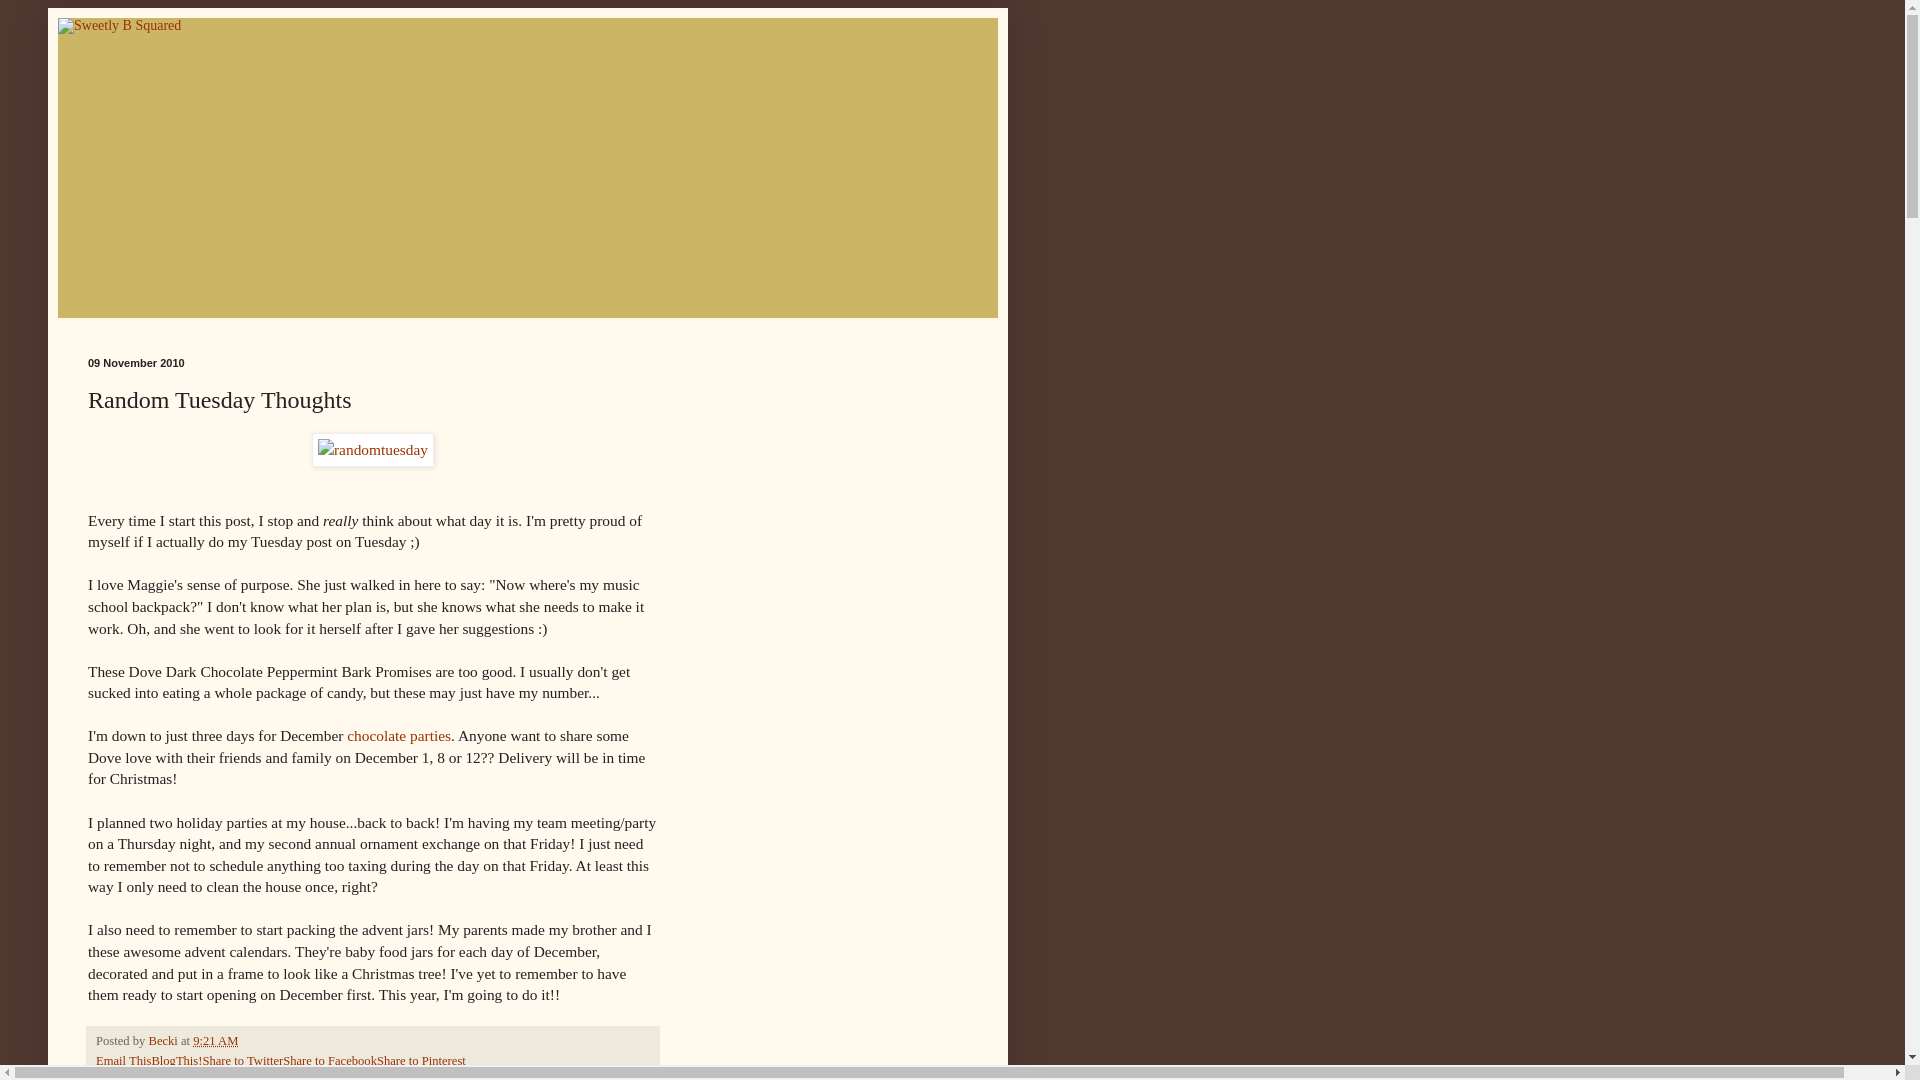  Describe the element at coordinates (124, 1061) in the screenshot. I see `Email This` at that location.